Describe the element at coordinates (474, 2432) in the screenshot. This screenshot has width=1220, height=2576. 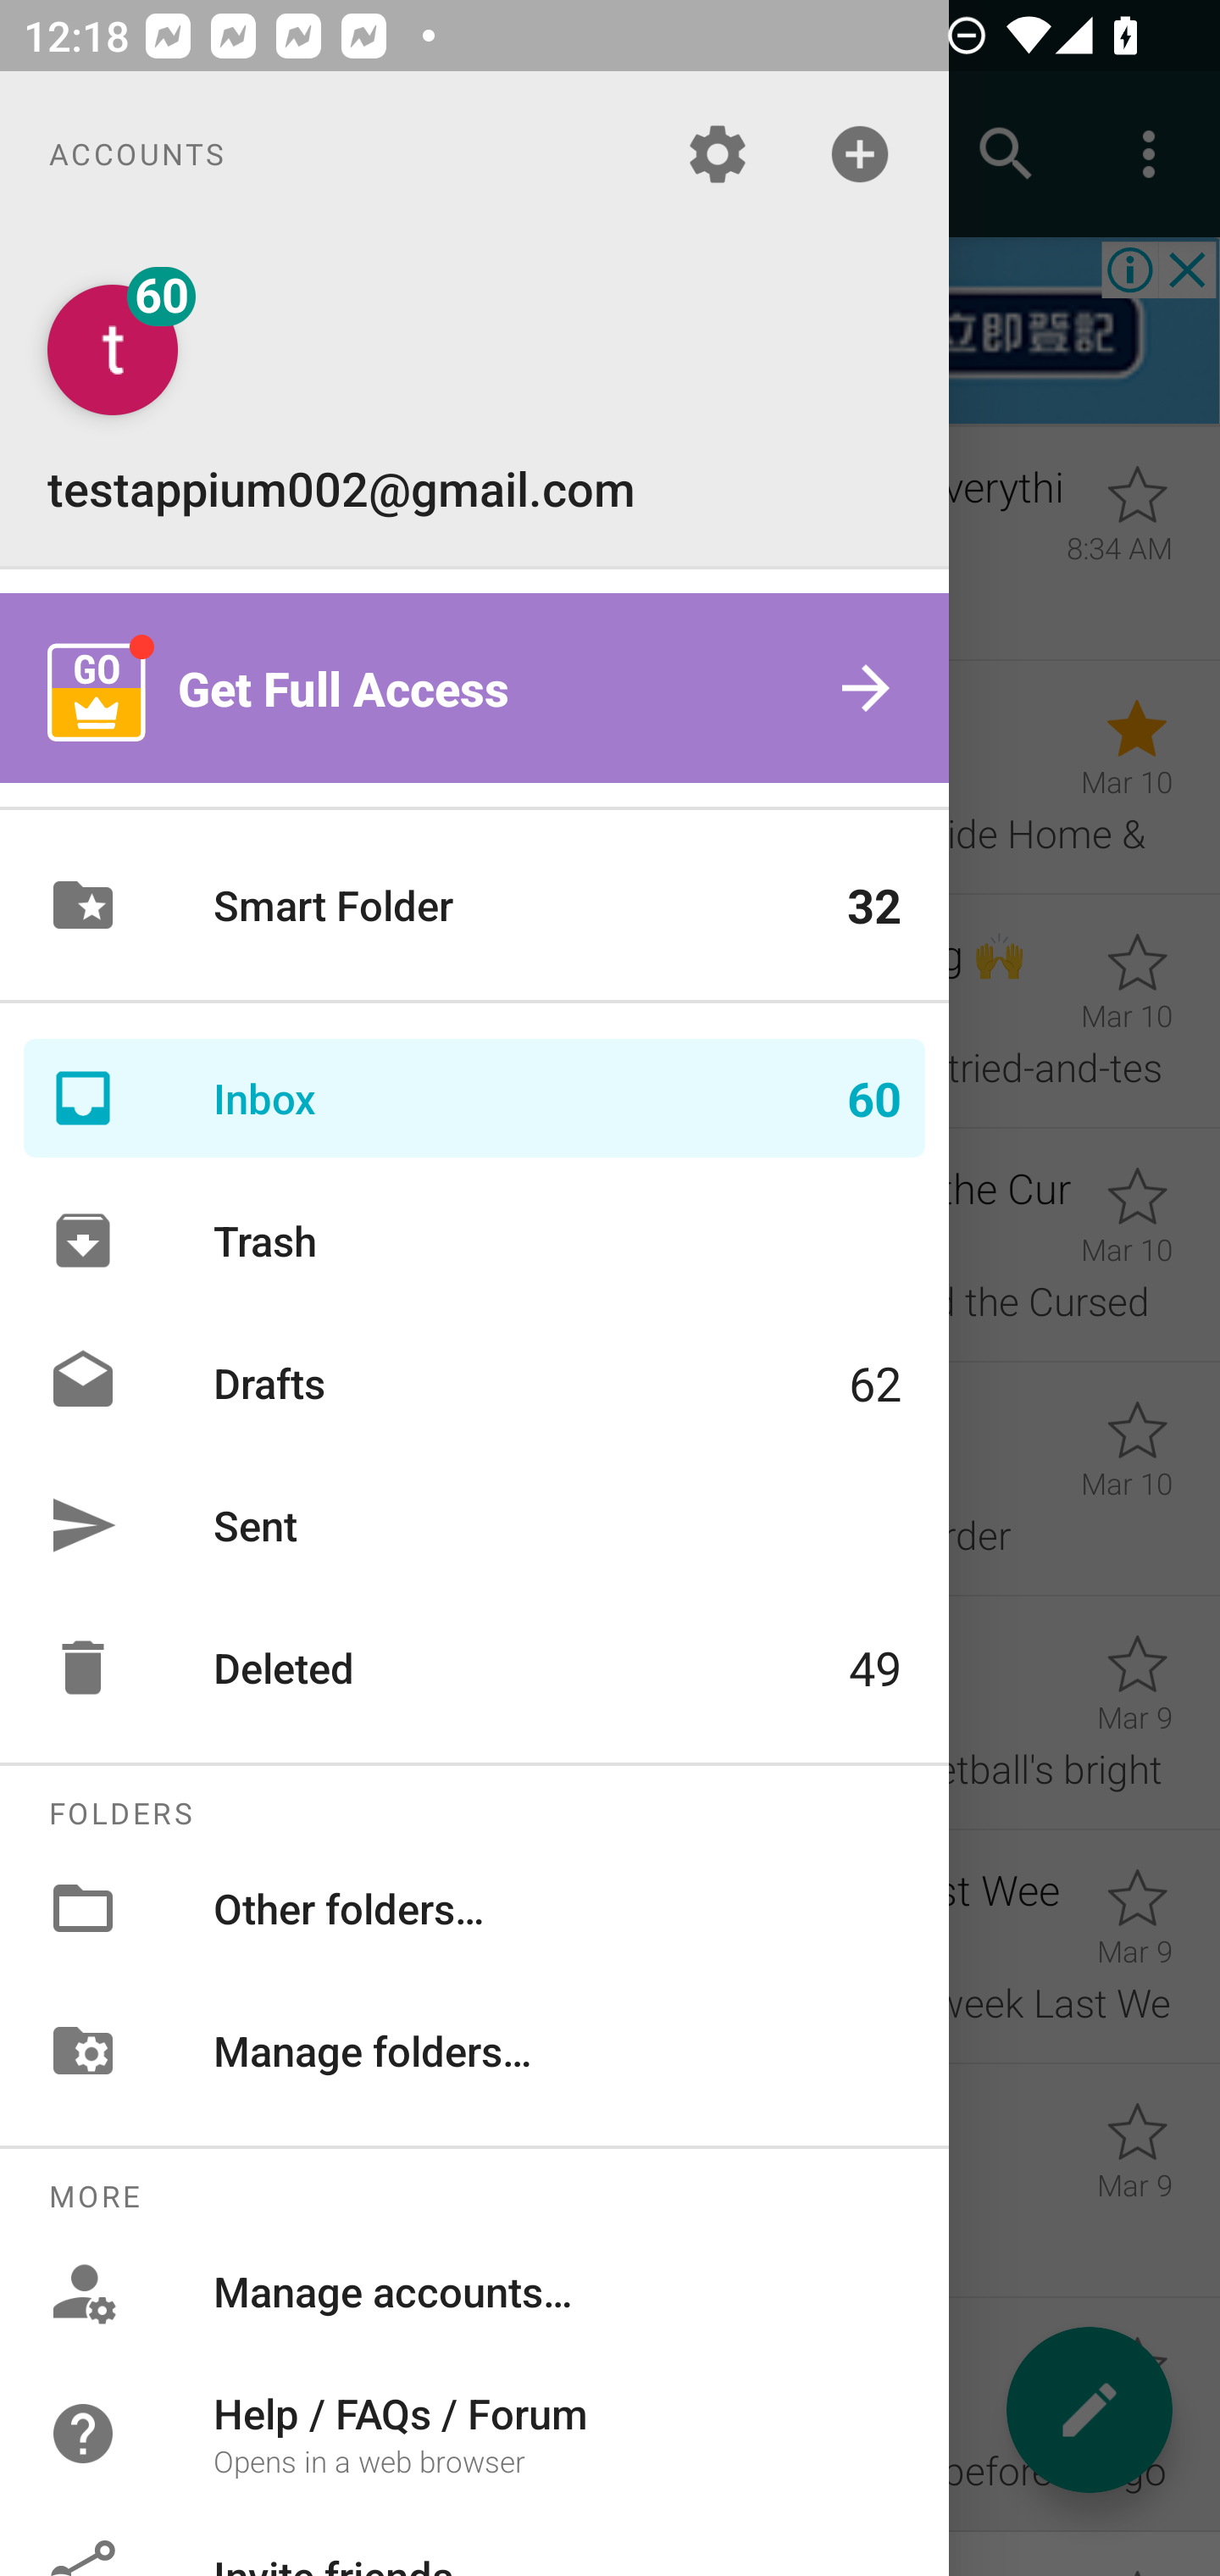
I see `Help / FAQs / Forum Opens in a web browser` at that location.